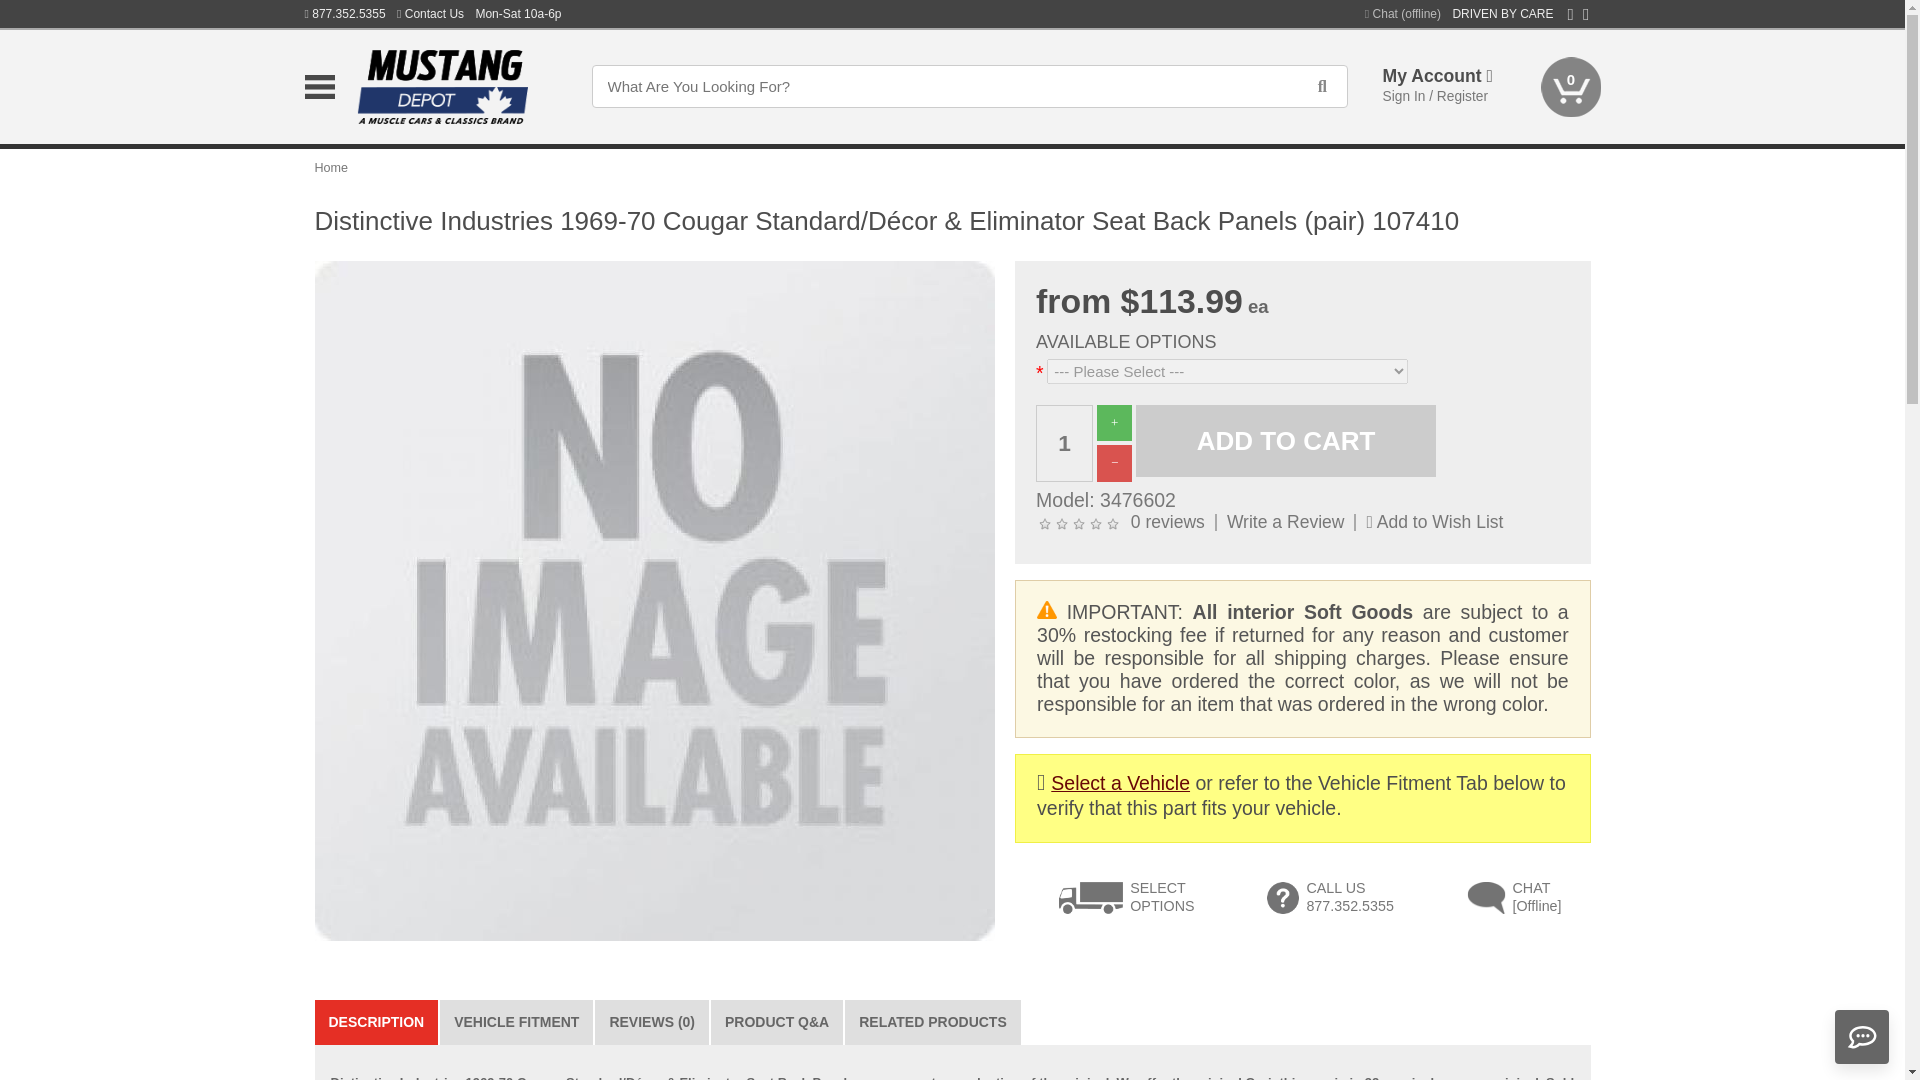  What do you see at coordinates (456, 86) in the screenshot?
I see `Mustang Depot` at bounding box center [456, 86].